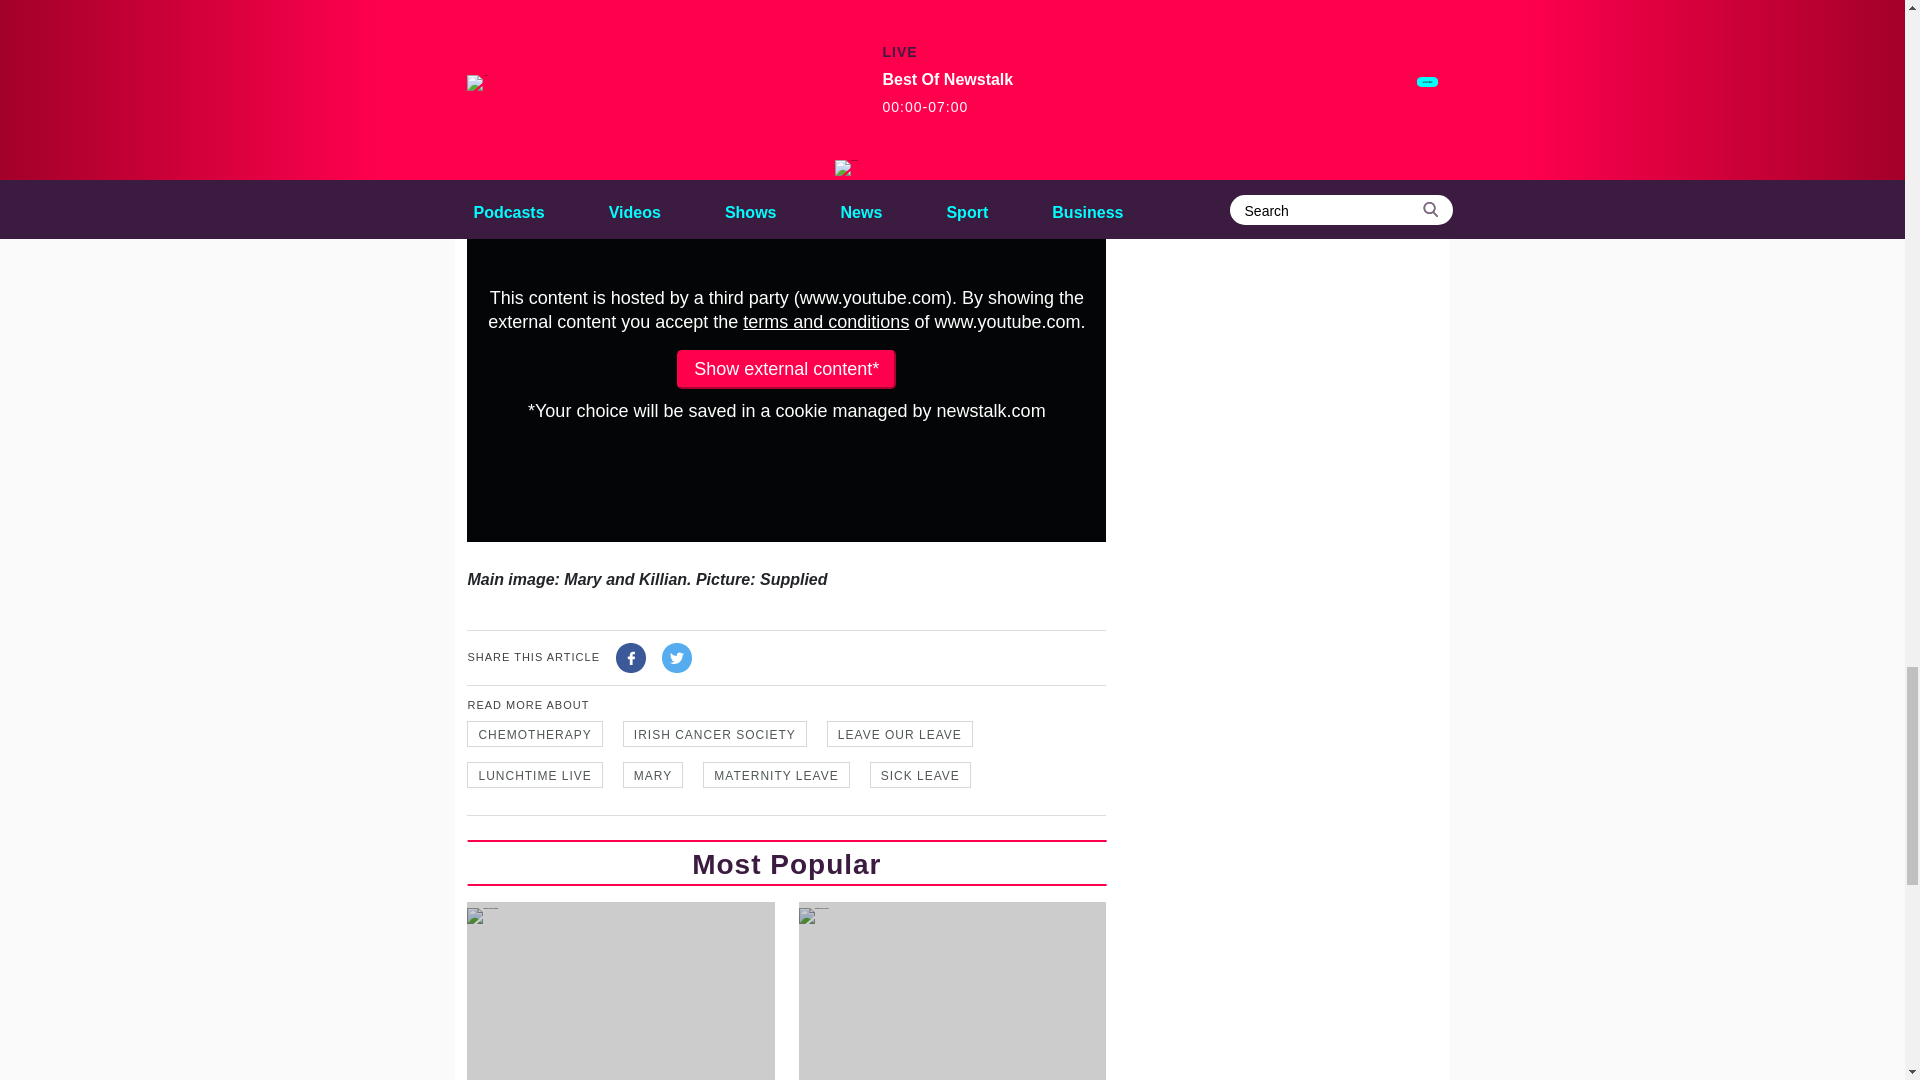 This screenshot has height=1080, width=1920. I want to click on terms and conditions, so click(826, 322).